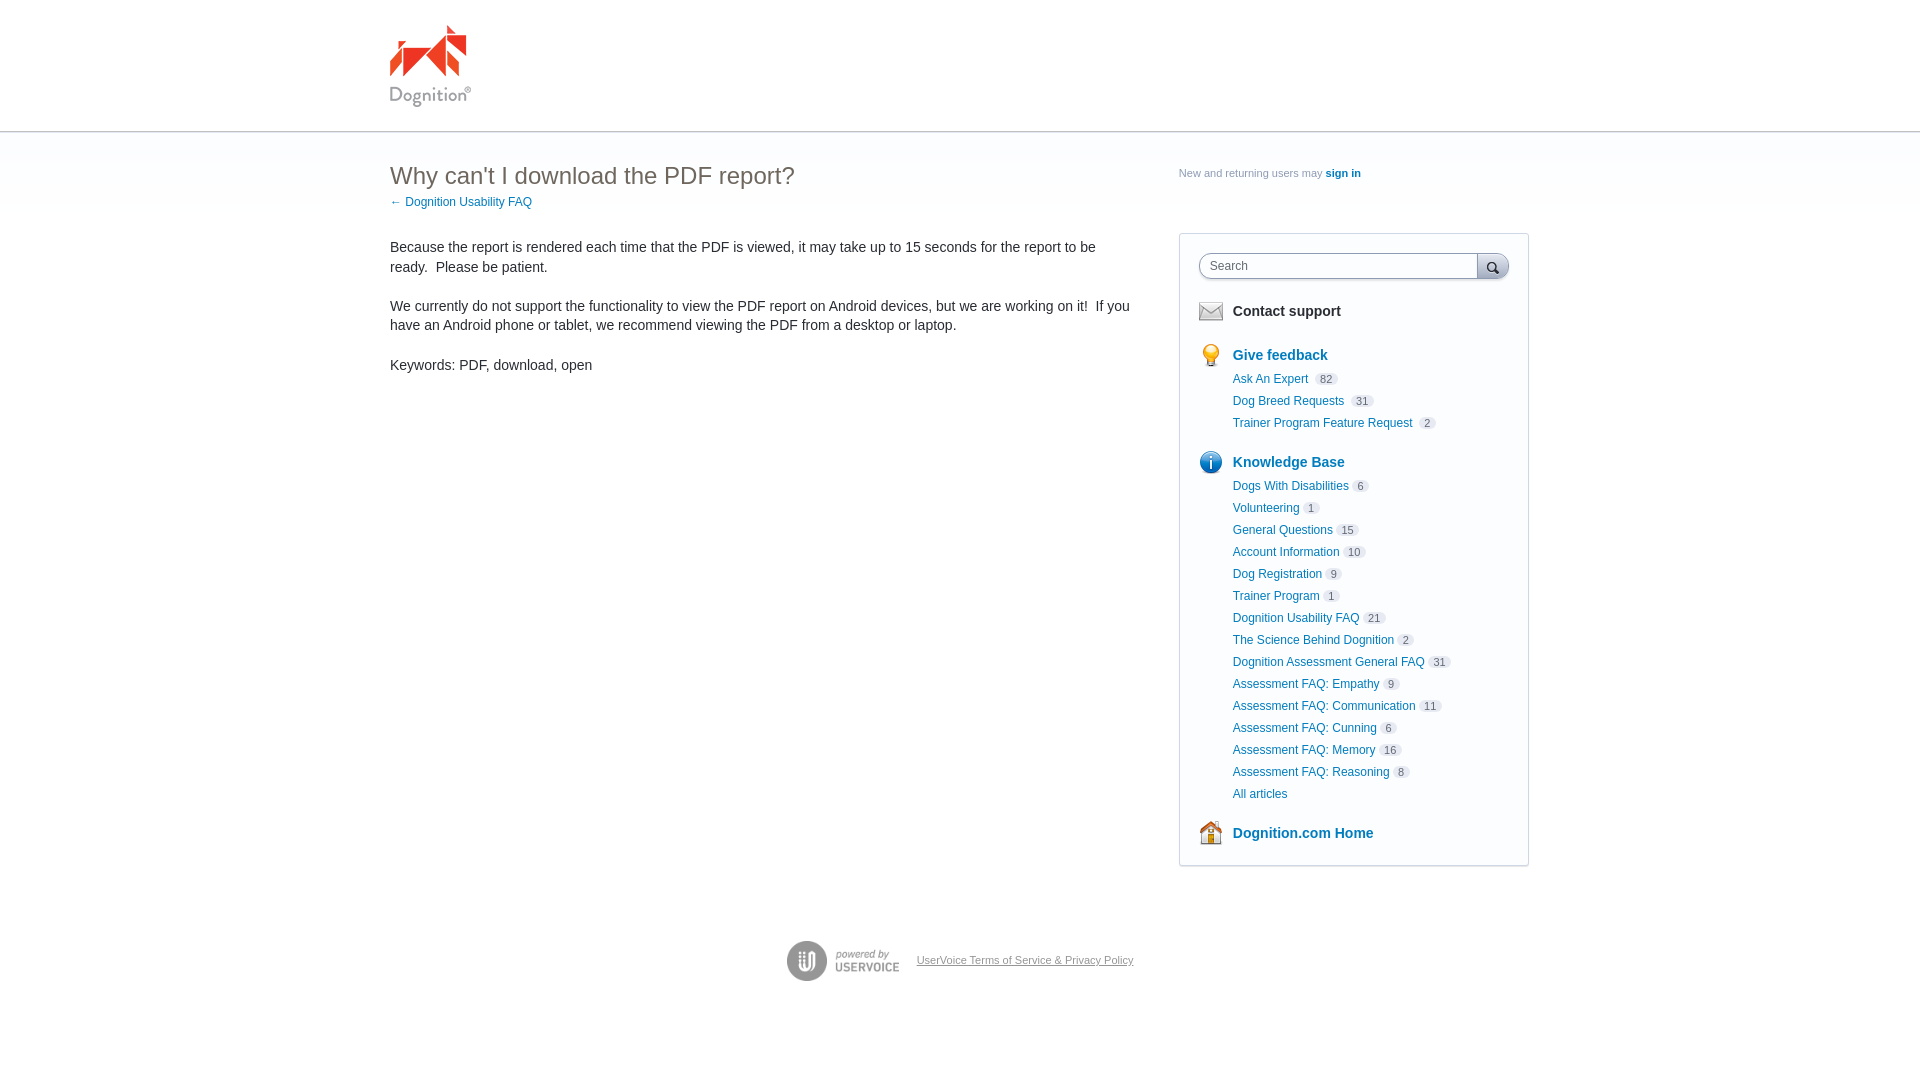 The image size is (1920, 1080). What do you see at coordinates (1290, 486) in the screenshot?
I see `Dogs With Disabilities` at bounding box center [1290, 486].